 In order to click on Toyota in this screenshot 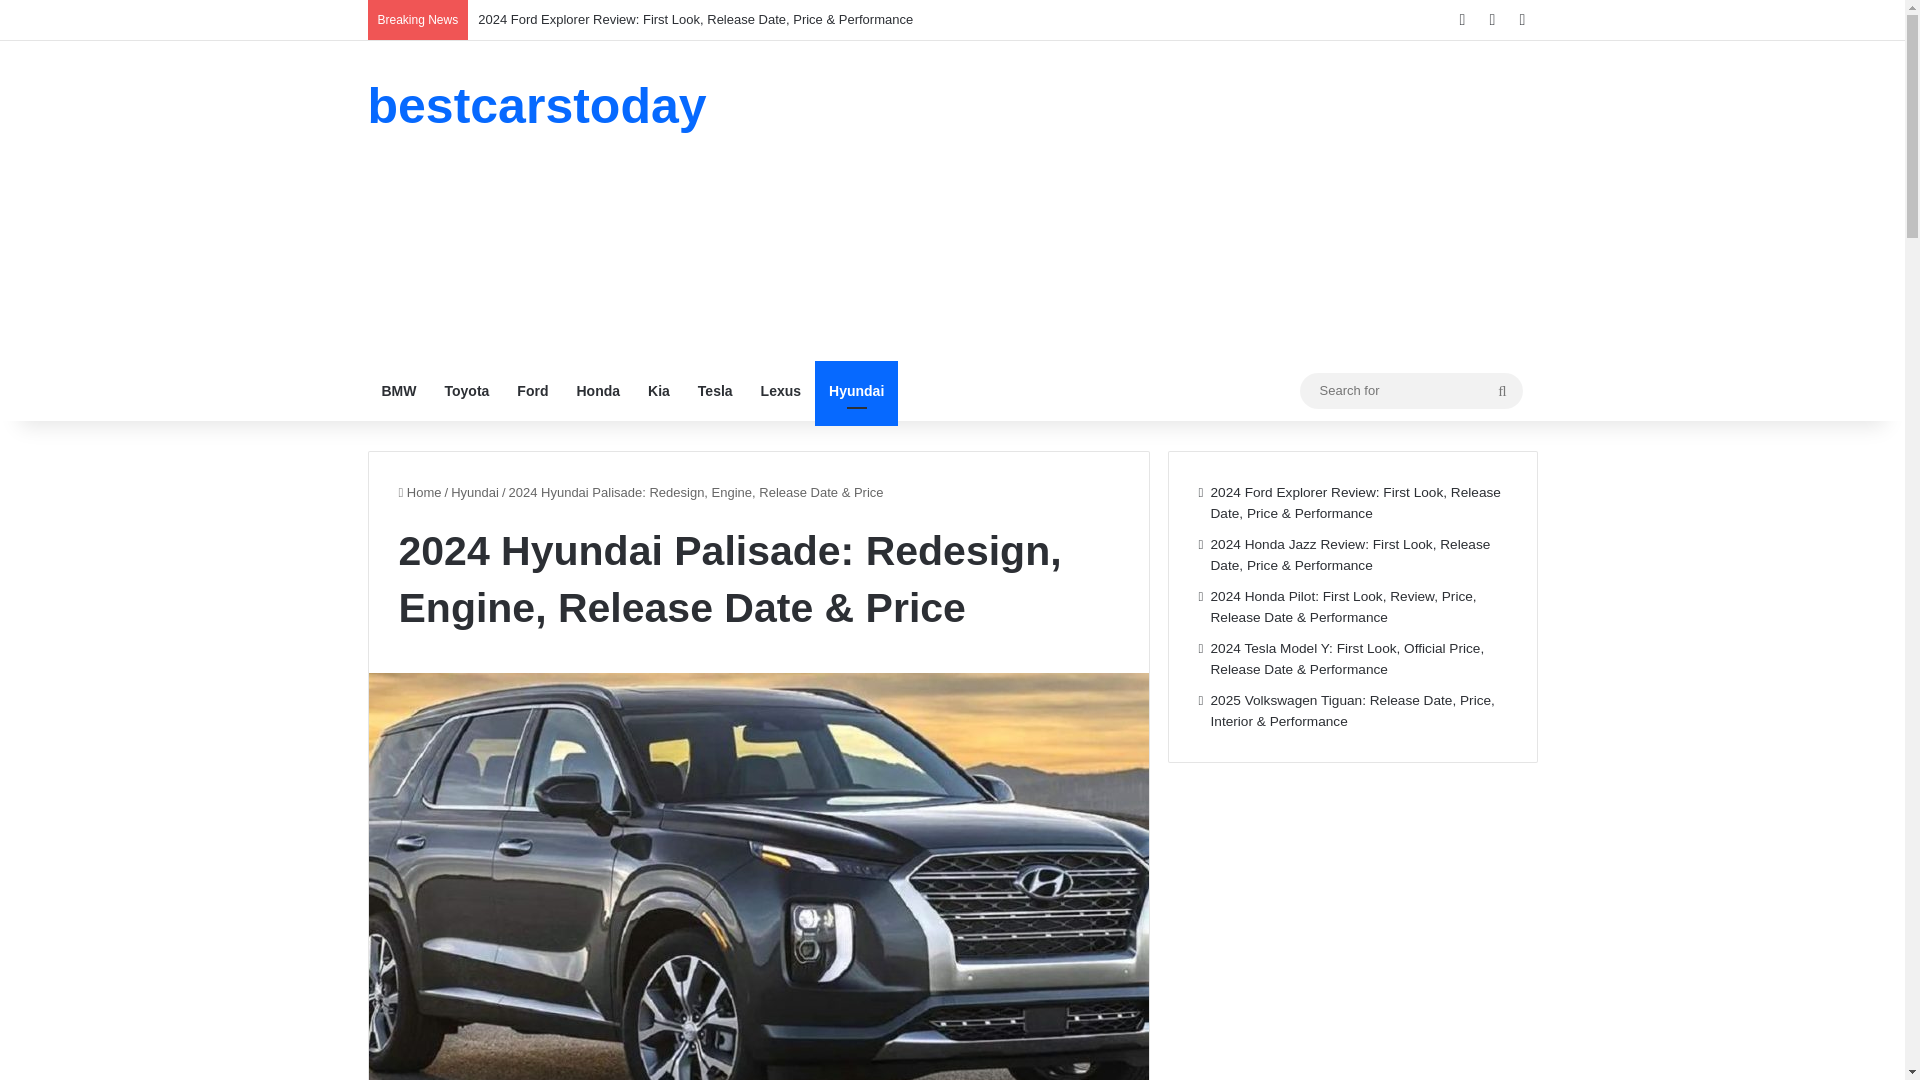, I will do `click(466, 390)`.